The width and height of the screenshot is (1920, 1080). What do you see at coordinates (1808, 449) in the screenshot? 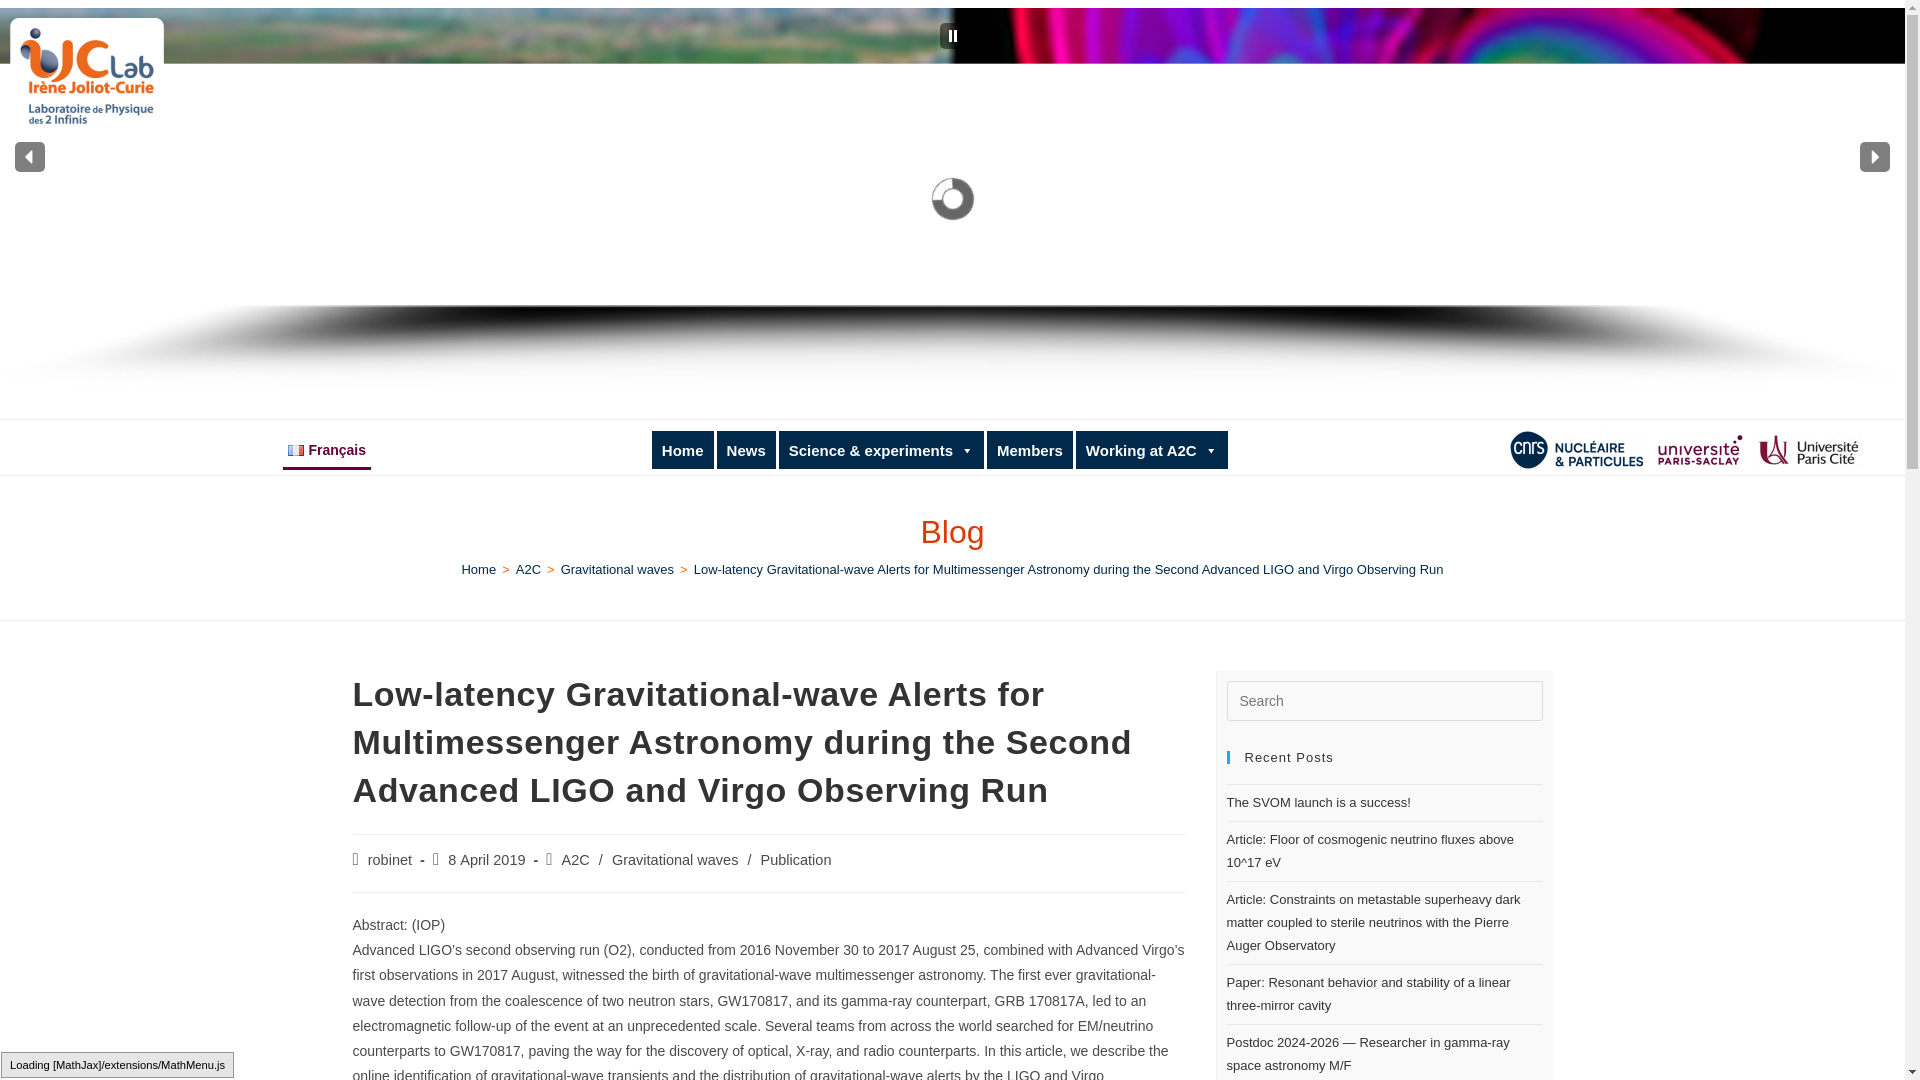
I see `univparis-smal-barre` at bounding box center [1808, 449].